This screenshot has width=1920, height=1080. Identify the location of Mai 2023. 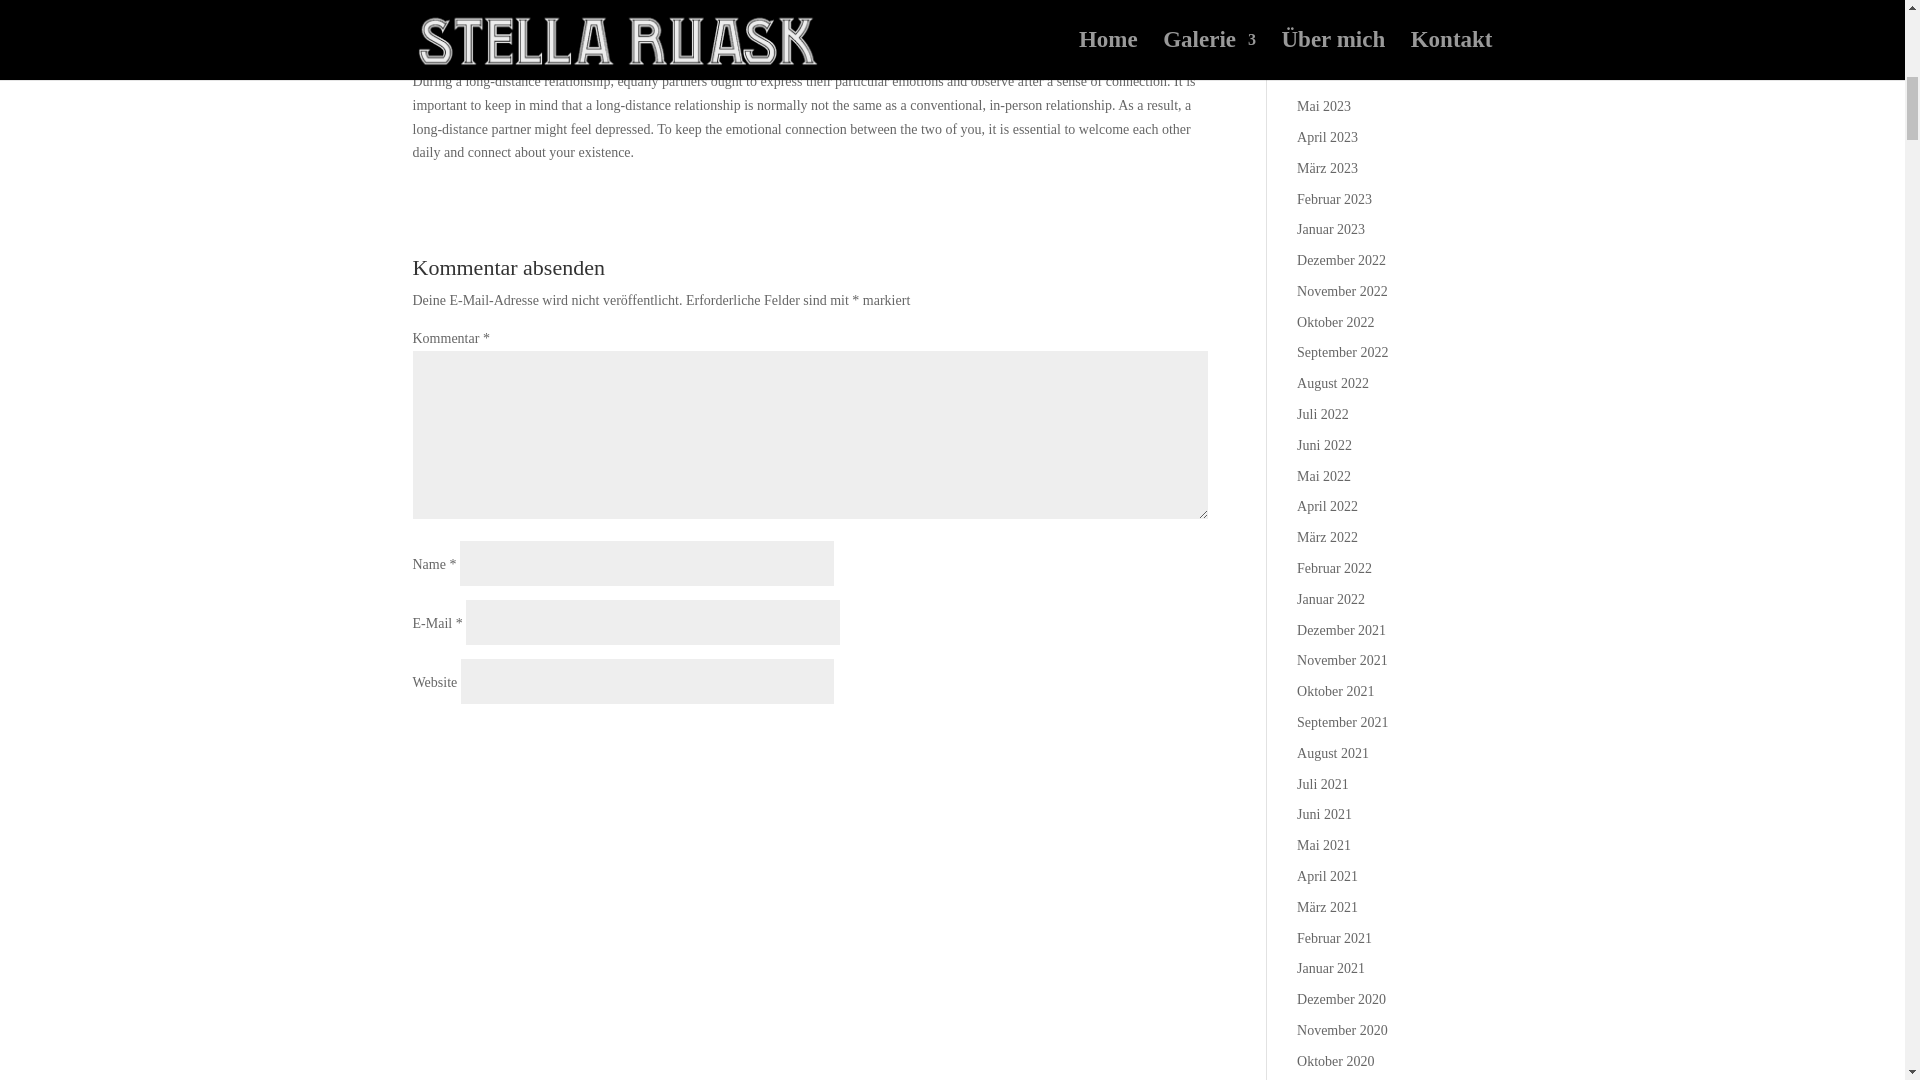
(1324, 106).